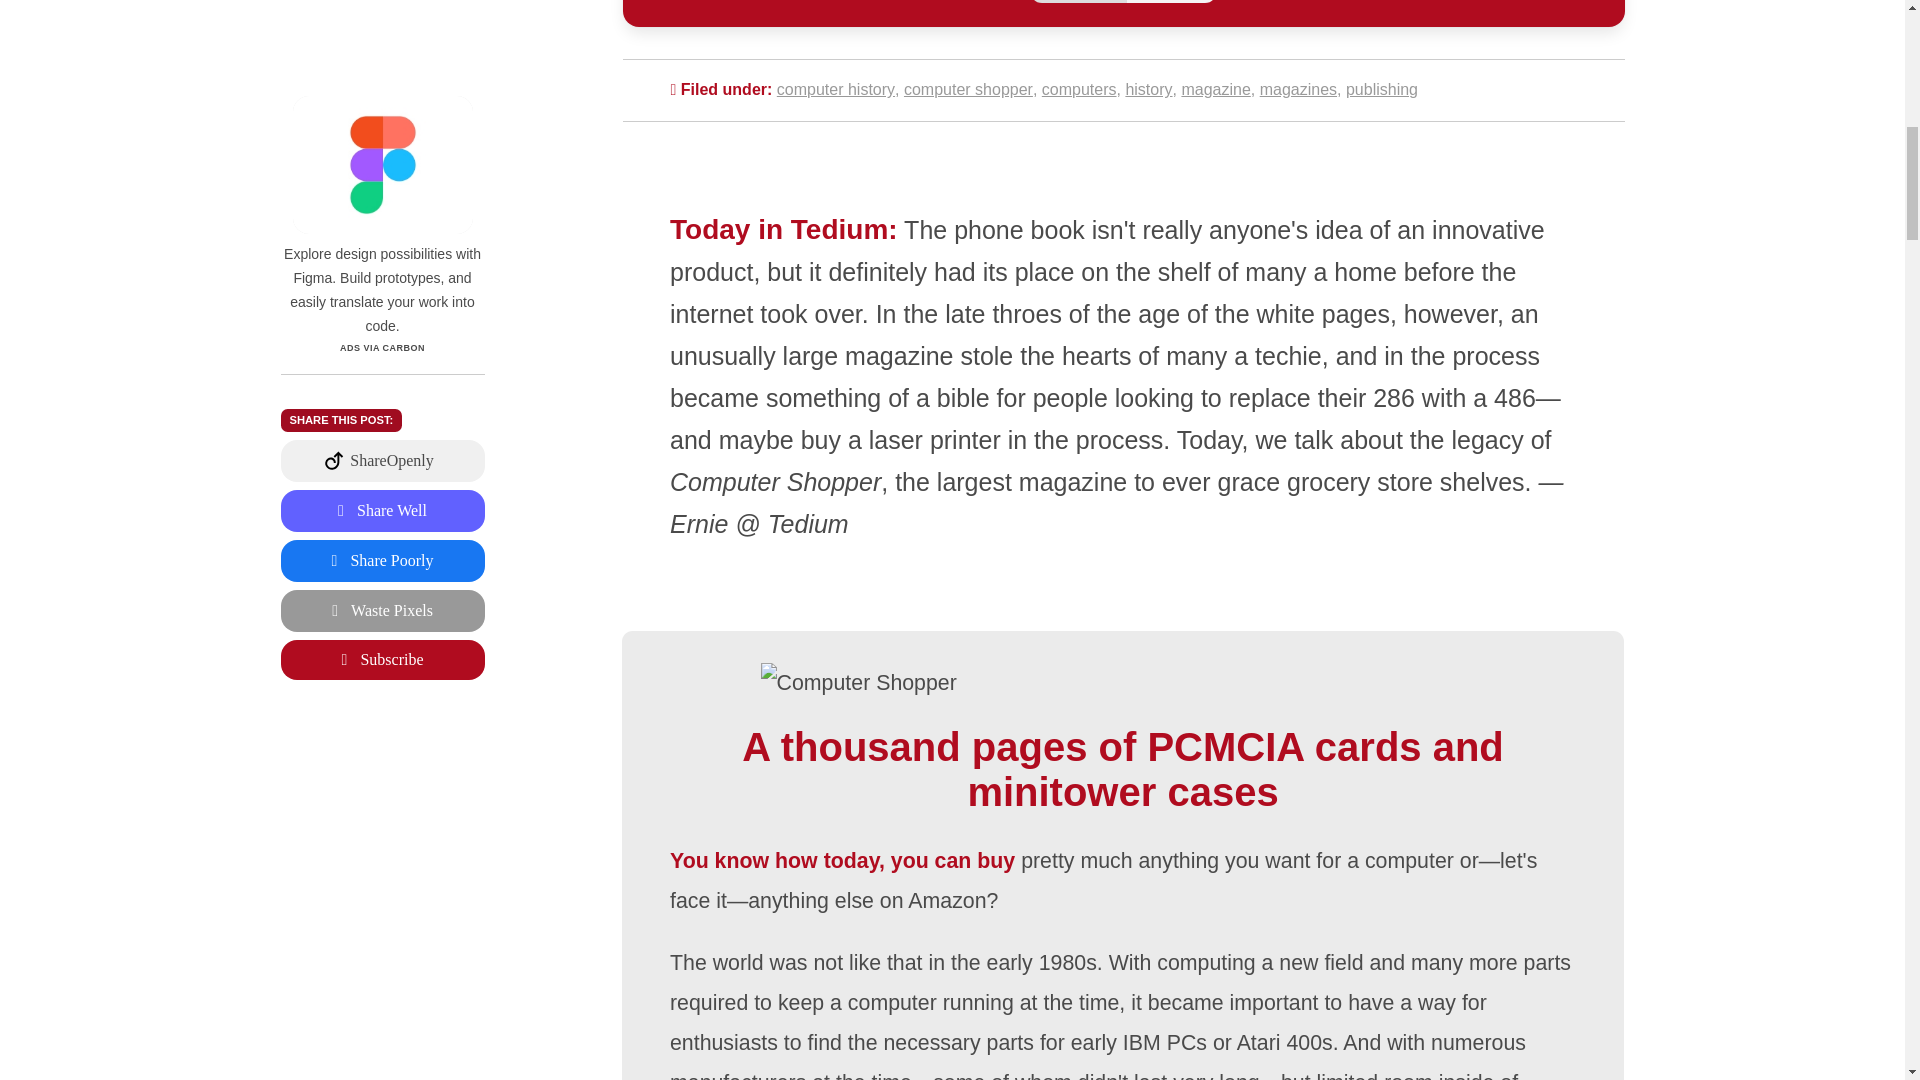 The image size is (1920, 1080). Describe the element at coordinates (1382, 90) in the screenshot. I see `publishing` at that location.